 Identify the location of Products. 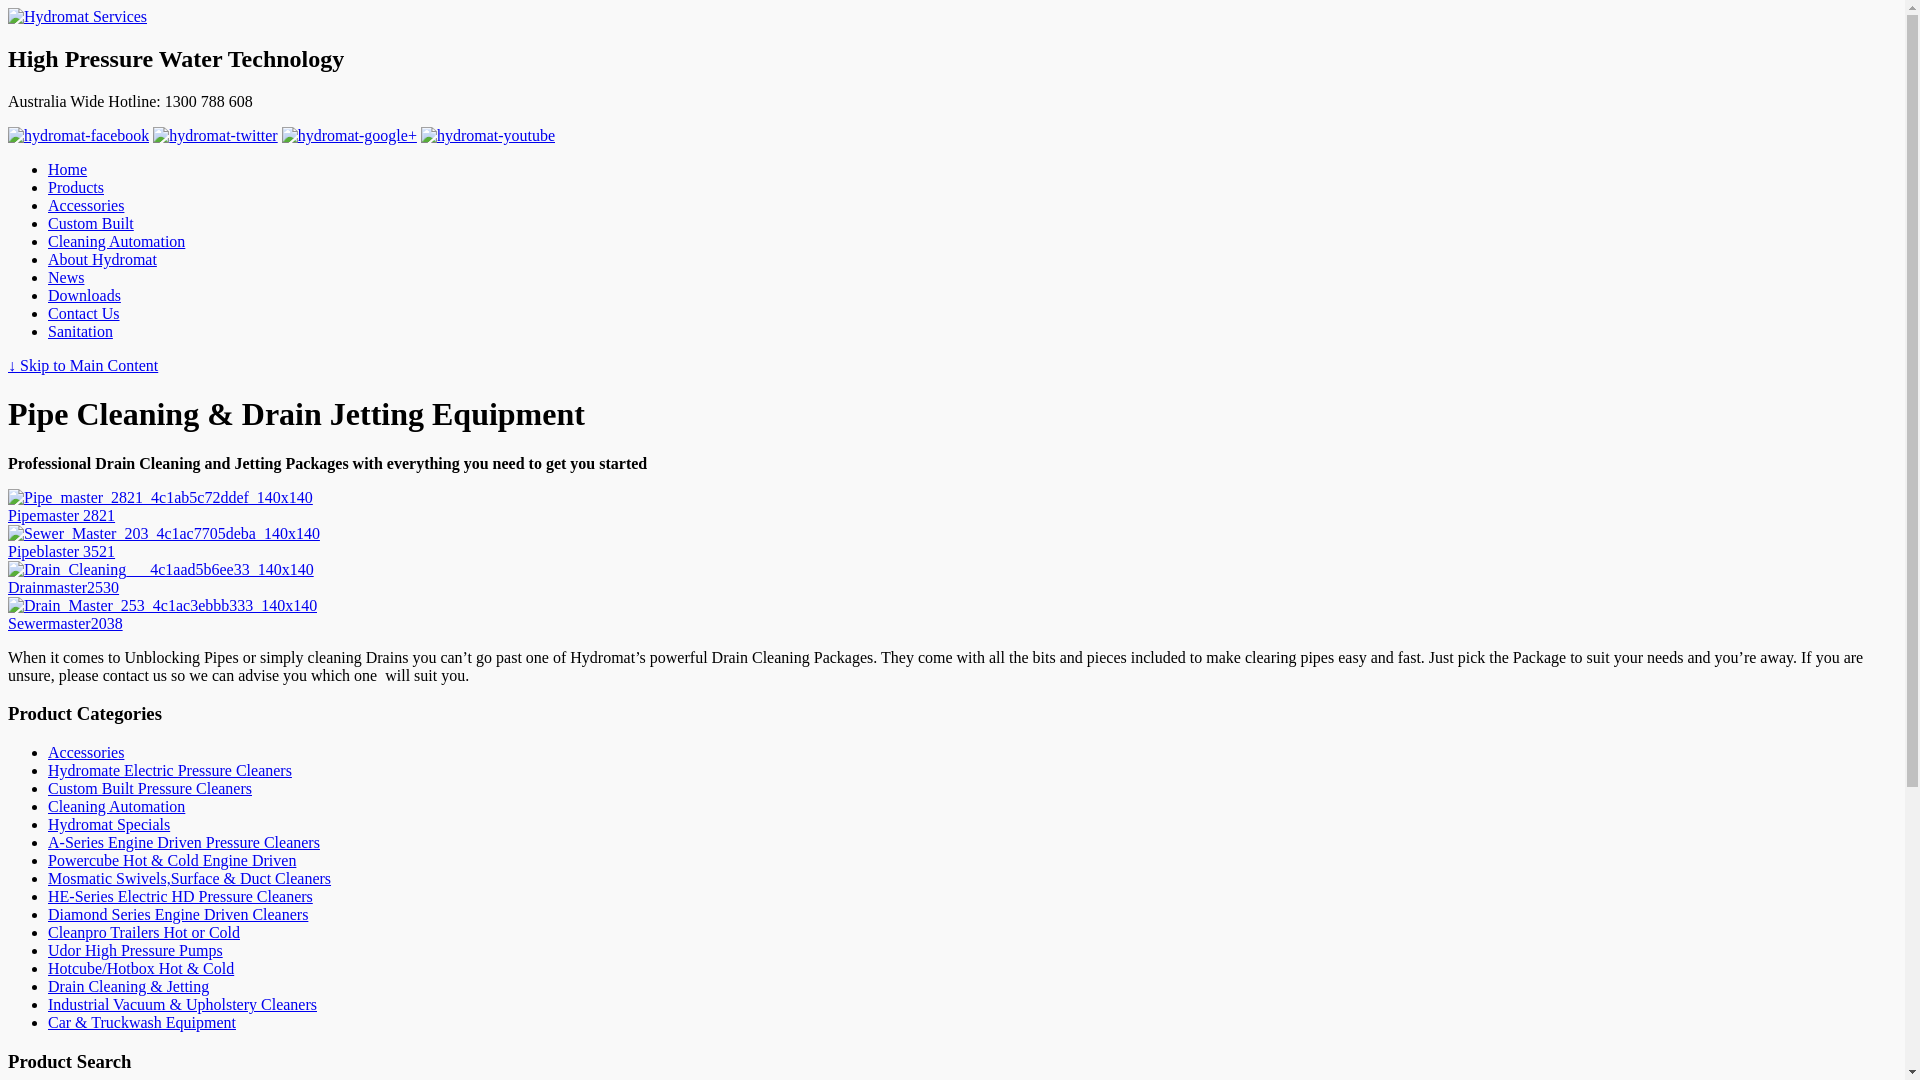
(76, 188).